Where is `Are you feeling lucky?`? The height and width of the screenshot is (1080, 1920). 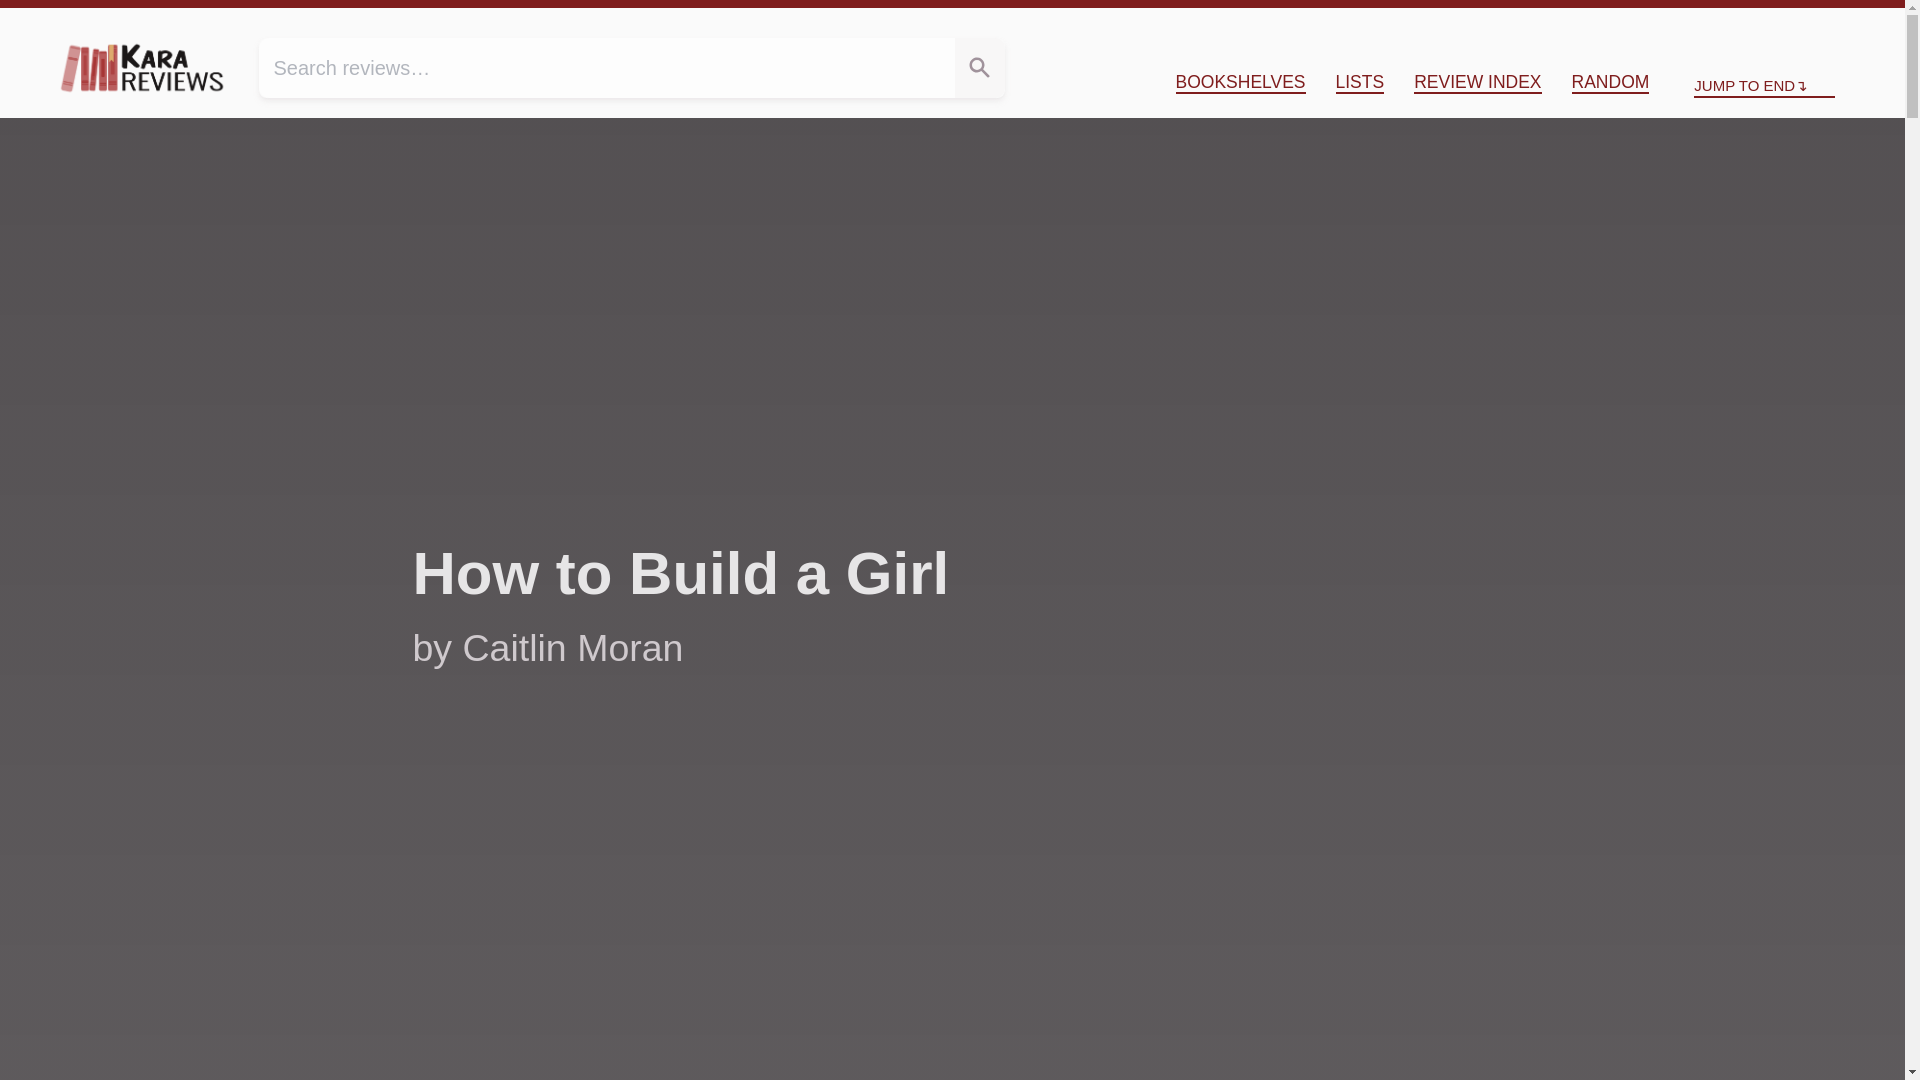
Are you feeling lucky? is located at coordinates (1610, 82).